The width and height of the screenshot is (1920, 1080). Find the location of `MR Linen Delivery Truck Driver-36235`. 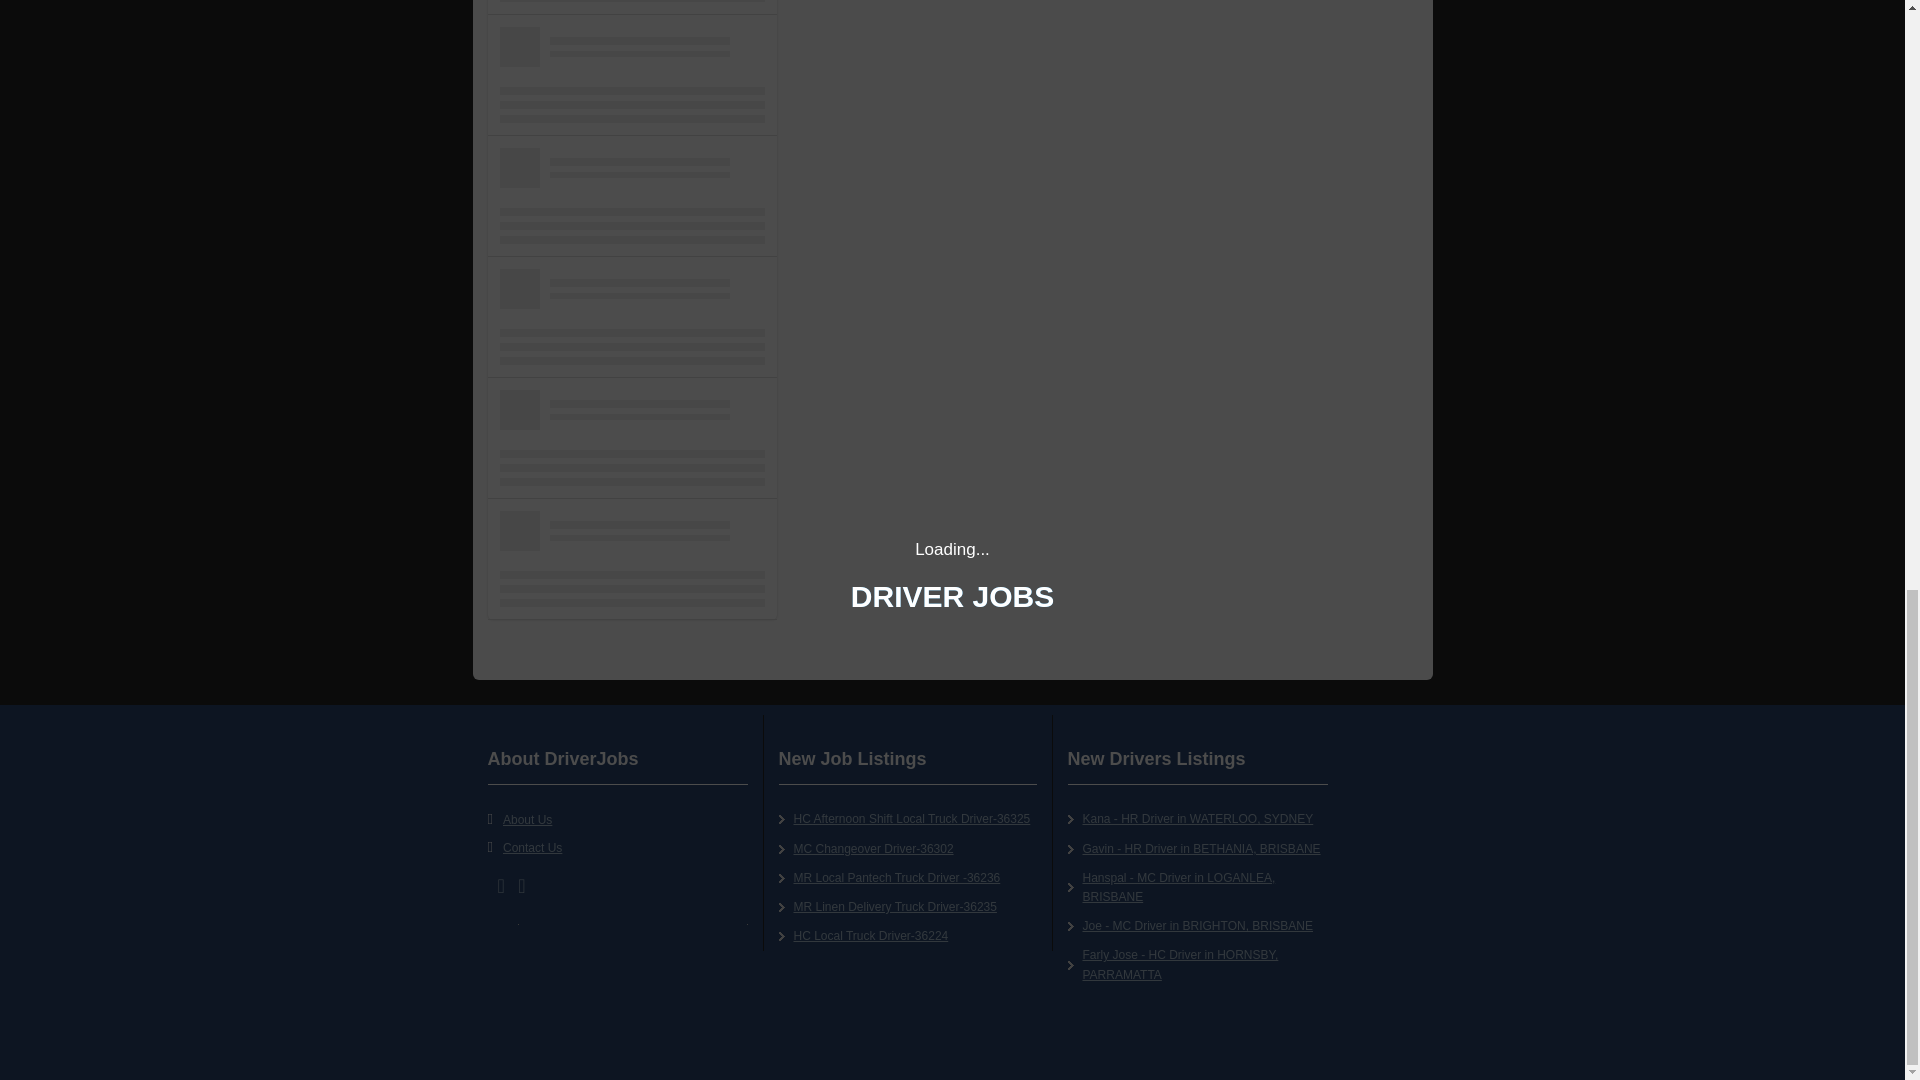

MR Linen Delivery Truck Driver-36235 is located at coordinates (895, 906).